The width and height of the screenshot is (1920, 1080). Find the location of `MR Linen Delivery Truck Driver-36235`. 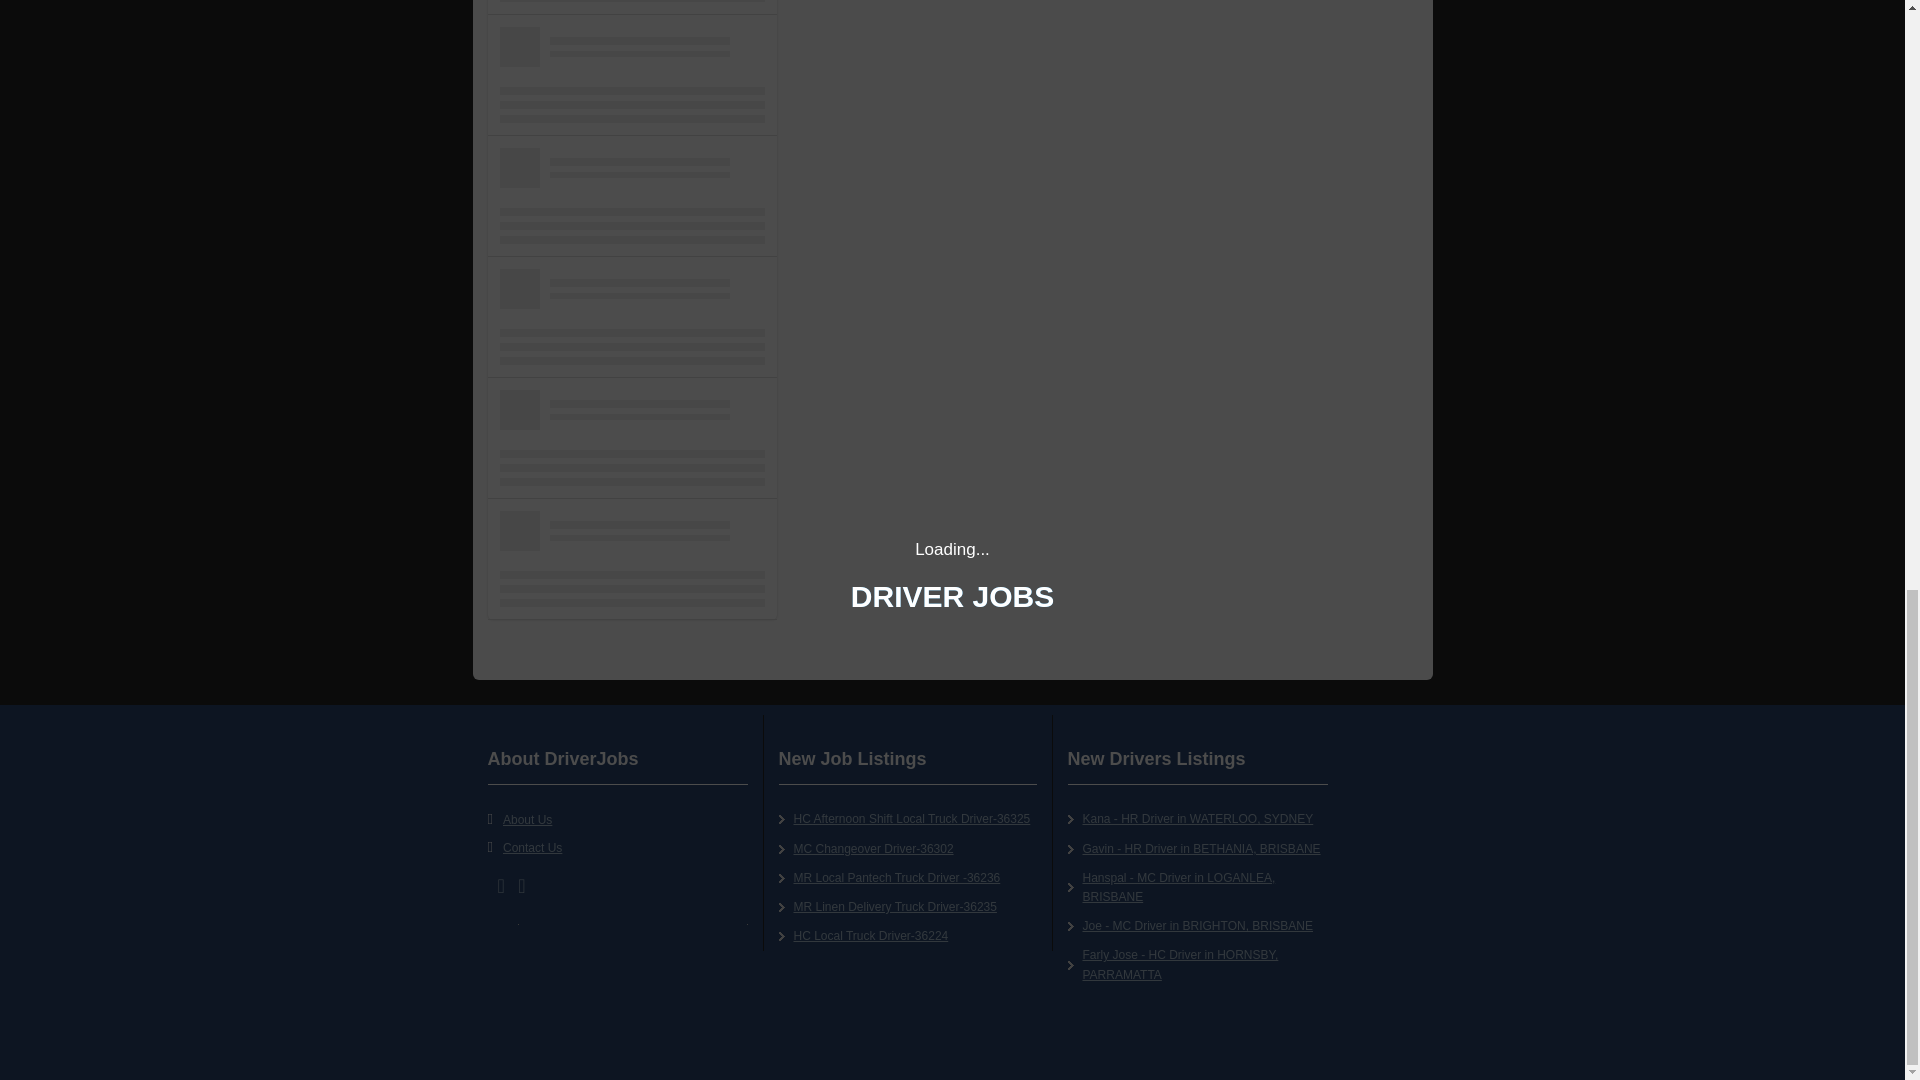

MR Linen Delivery Truck Driver-36235 is located at coordinates (895, 906).